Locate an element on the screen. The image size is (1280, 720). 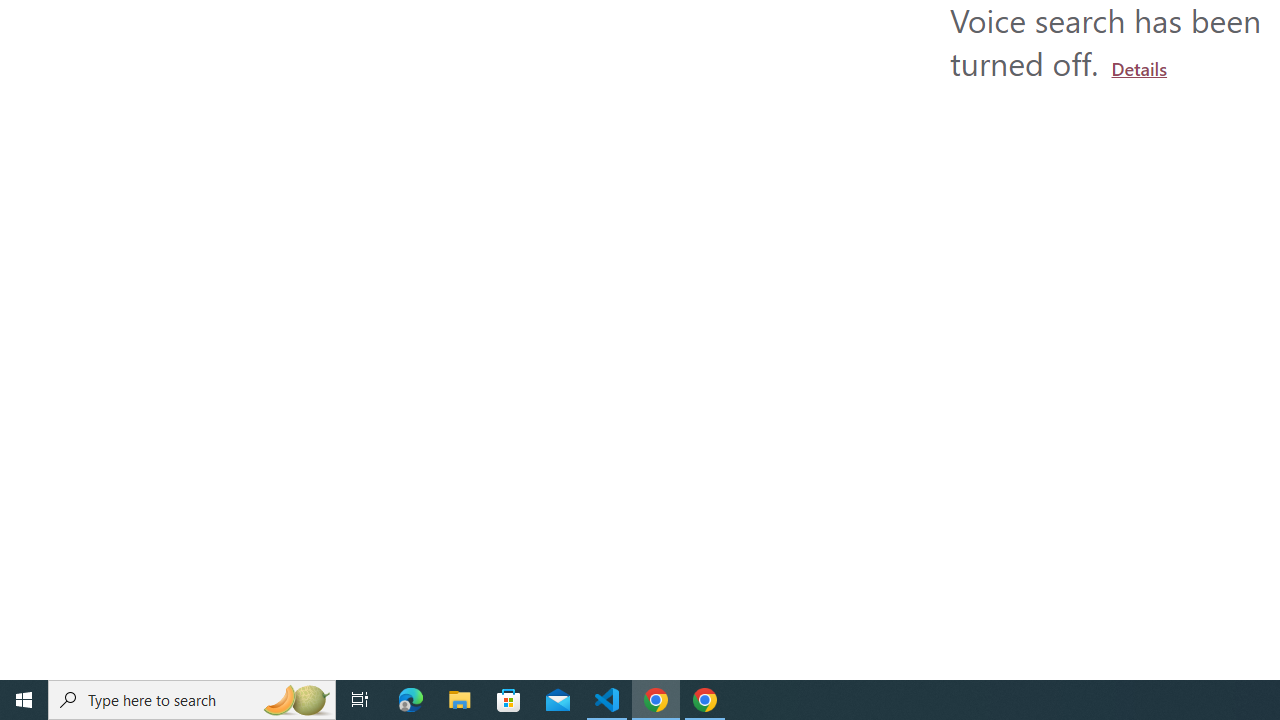
Learn more about using a microphone is located at coordinates (1139, 68).